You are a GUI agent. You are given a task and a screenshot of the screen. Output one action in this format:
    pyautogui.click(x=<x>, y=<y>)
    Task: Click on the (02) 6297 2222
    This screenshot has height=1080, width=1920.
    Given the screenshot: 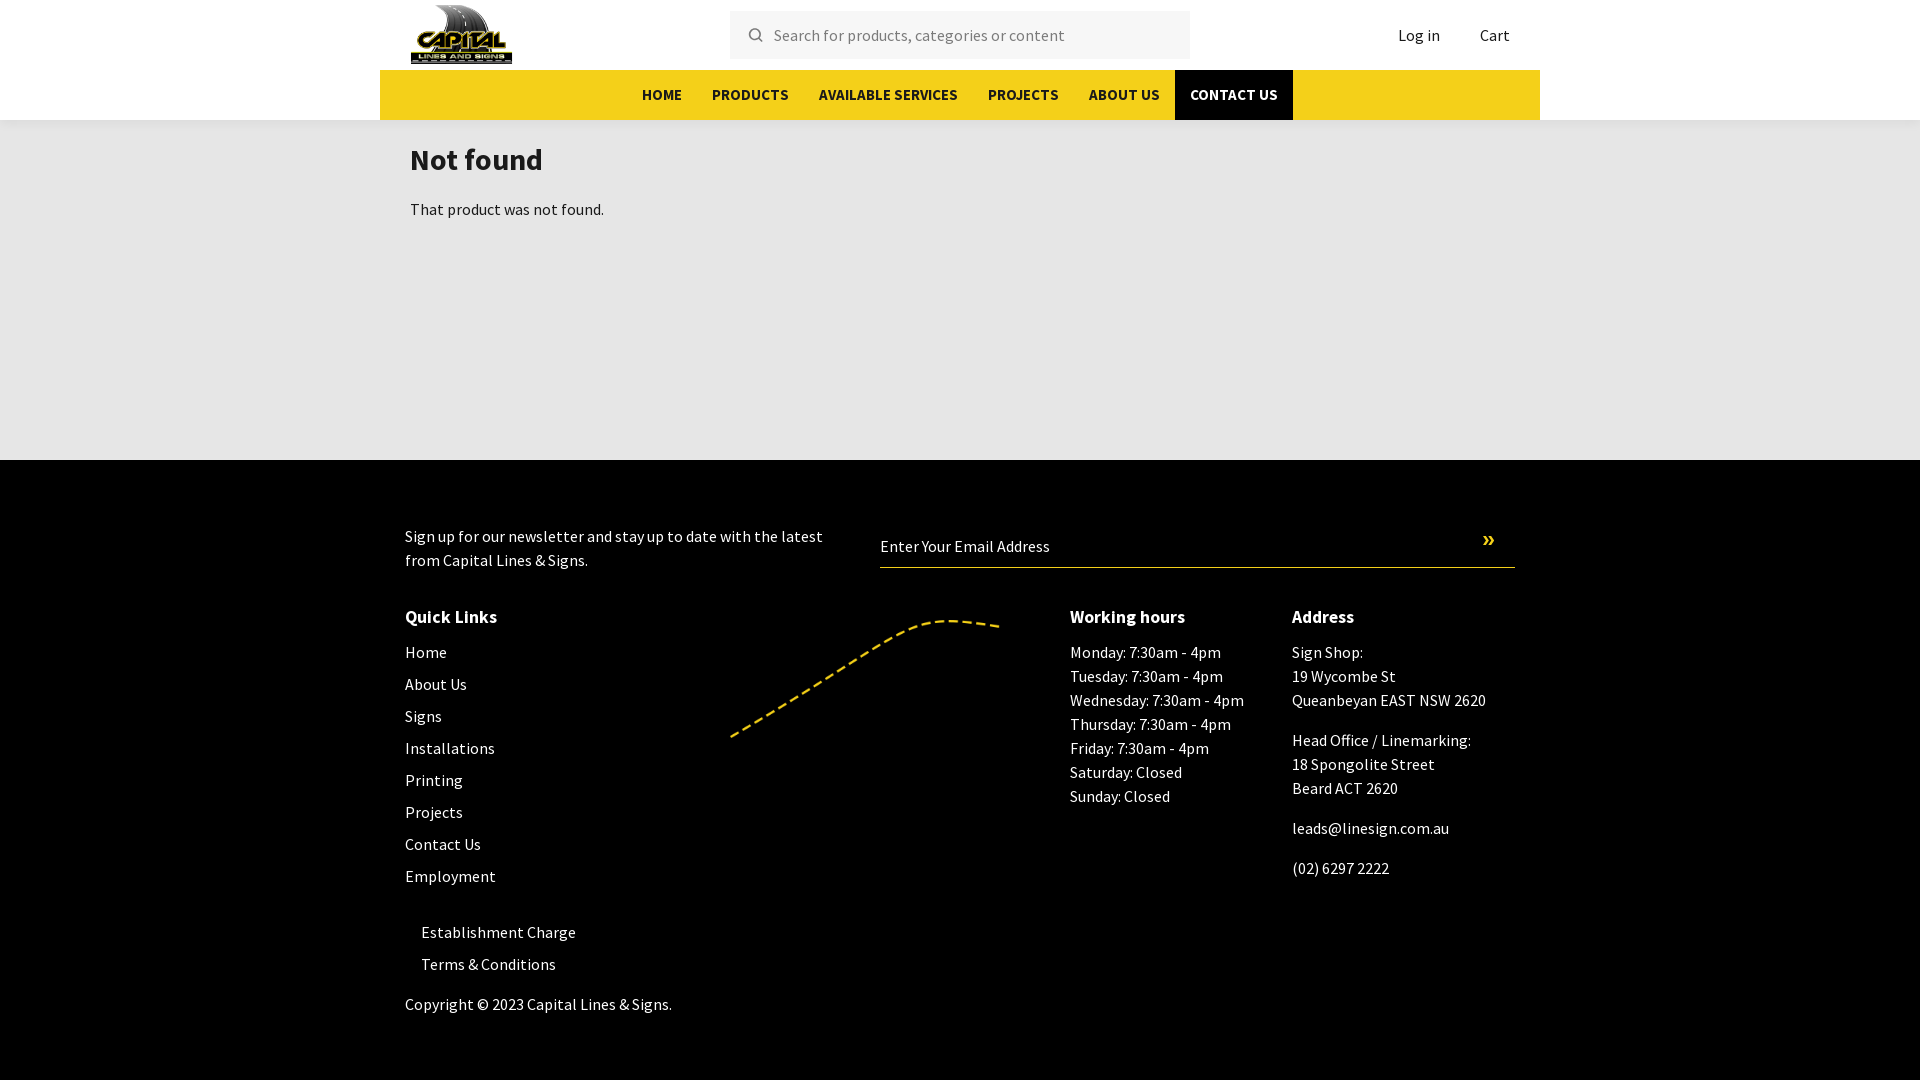 What is the action you would take?
    pyautogui.click(x=1340, y=868)
    